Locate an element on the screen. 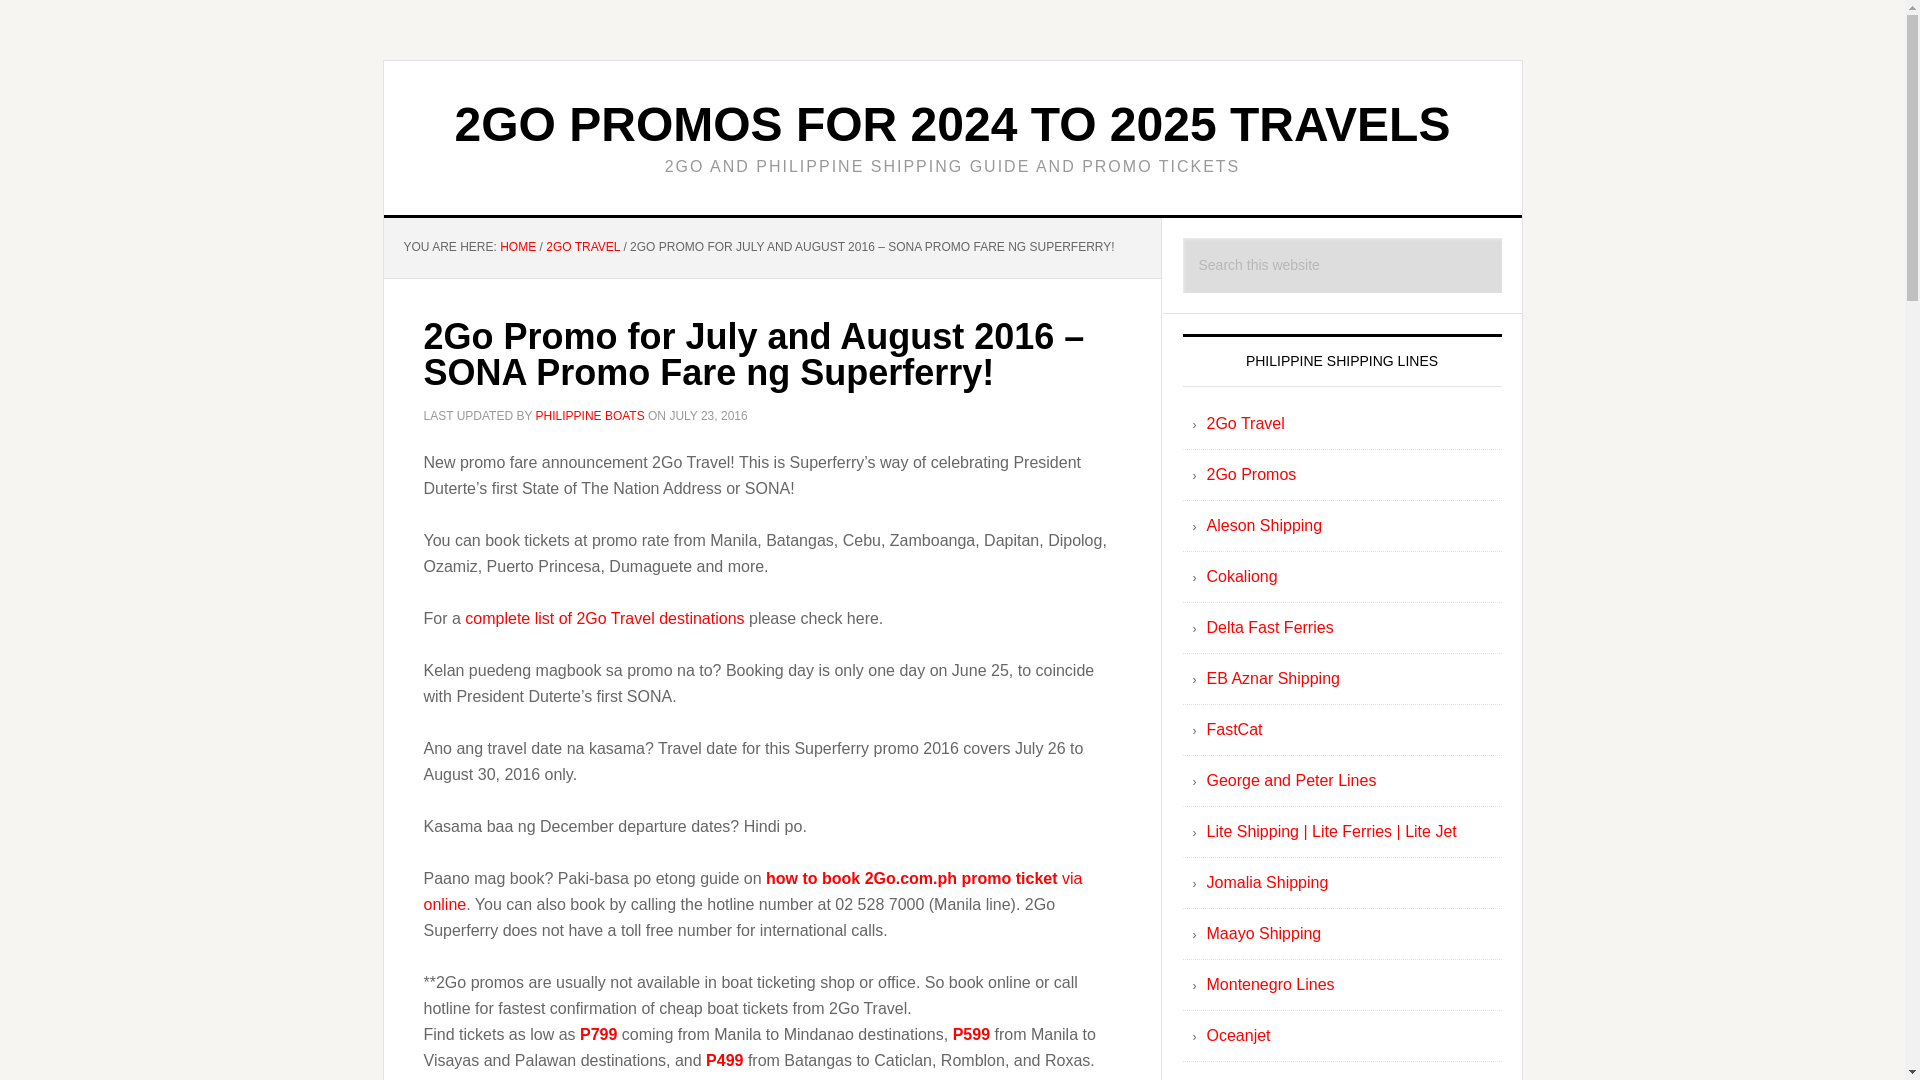 The image size is (1920, 1080). Aleson Shipping is located at coordinates (1264, 525).